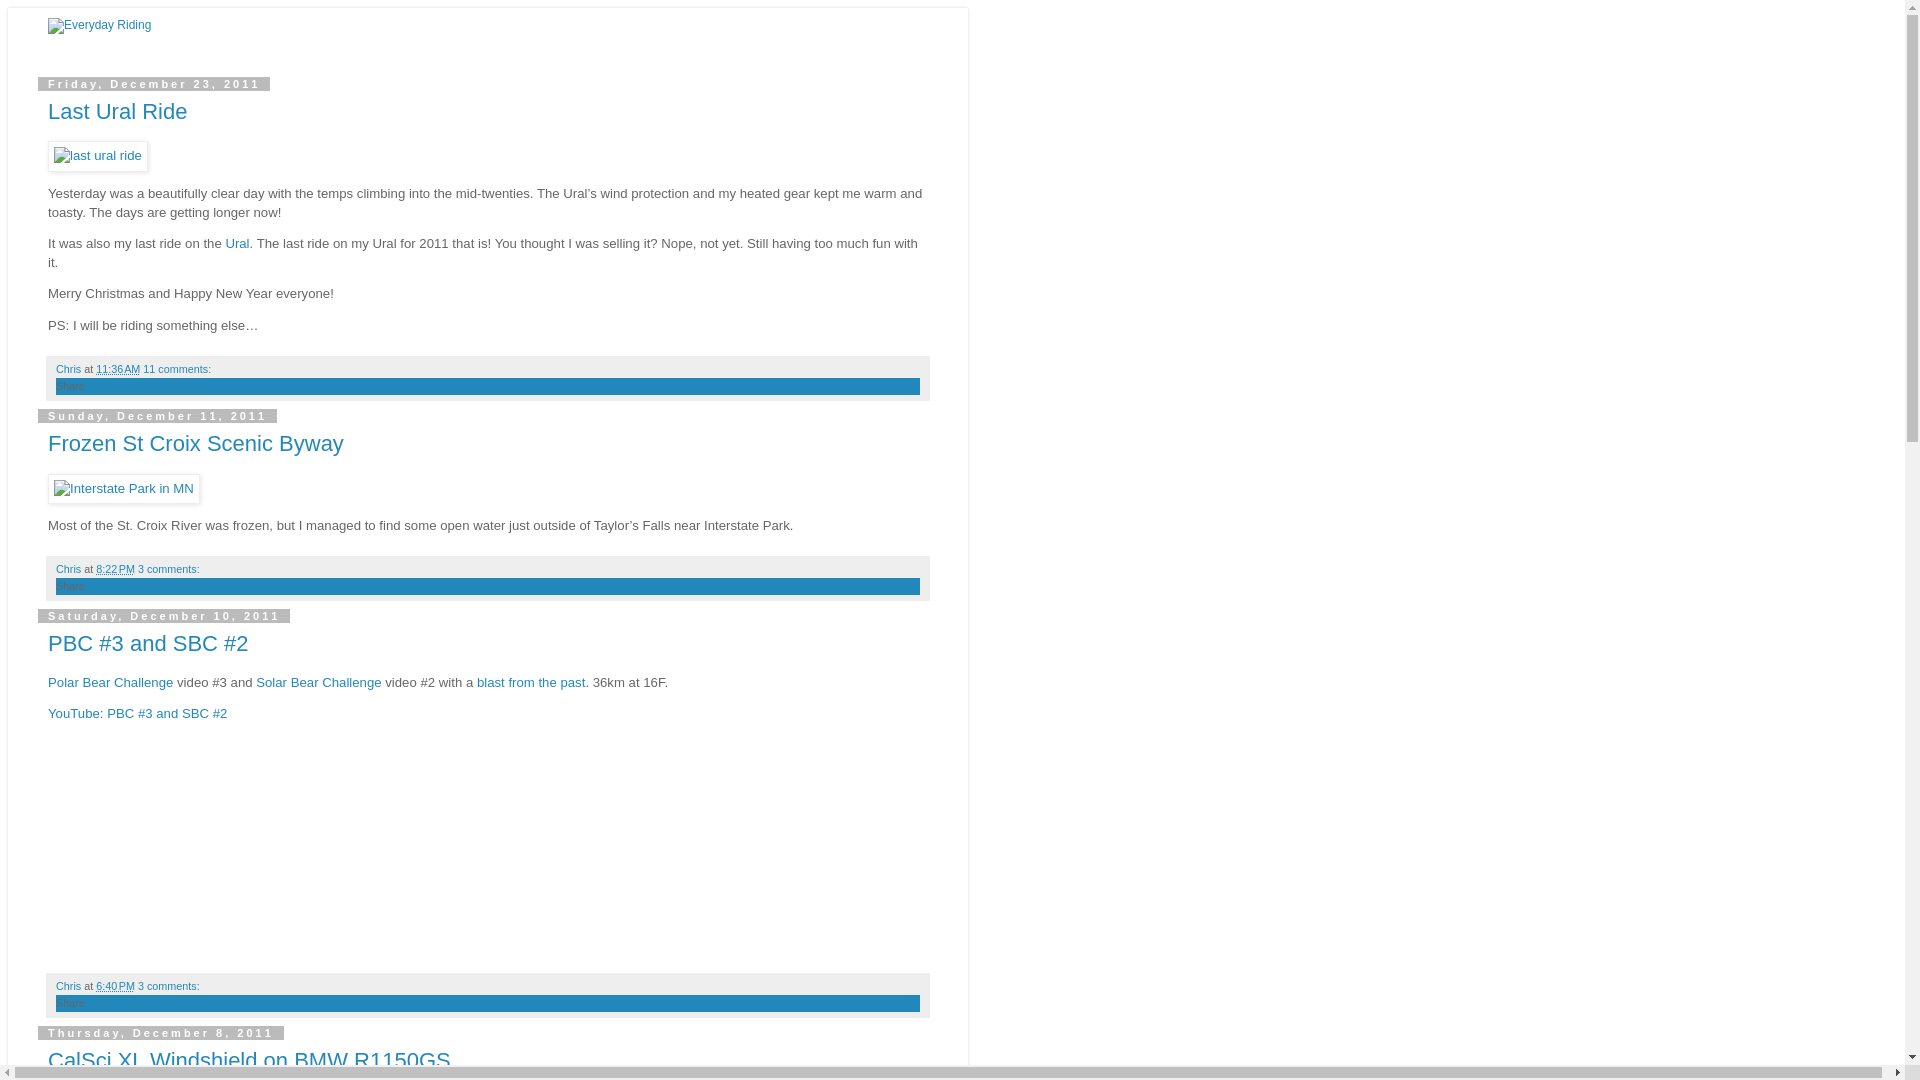 The width and height of the screenshot is (1920, 1080). I want to click on Chris, so click(70, 986).